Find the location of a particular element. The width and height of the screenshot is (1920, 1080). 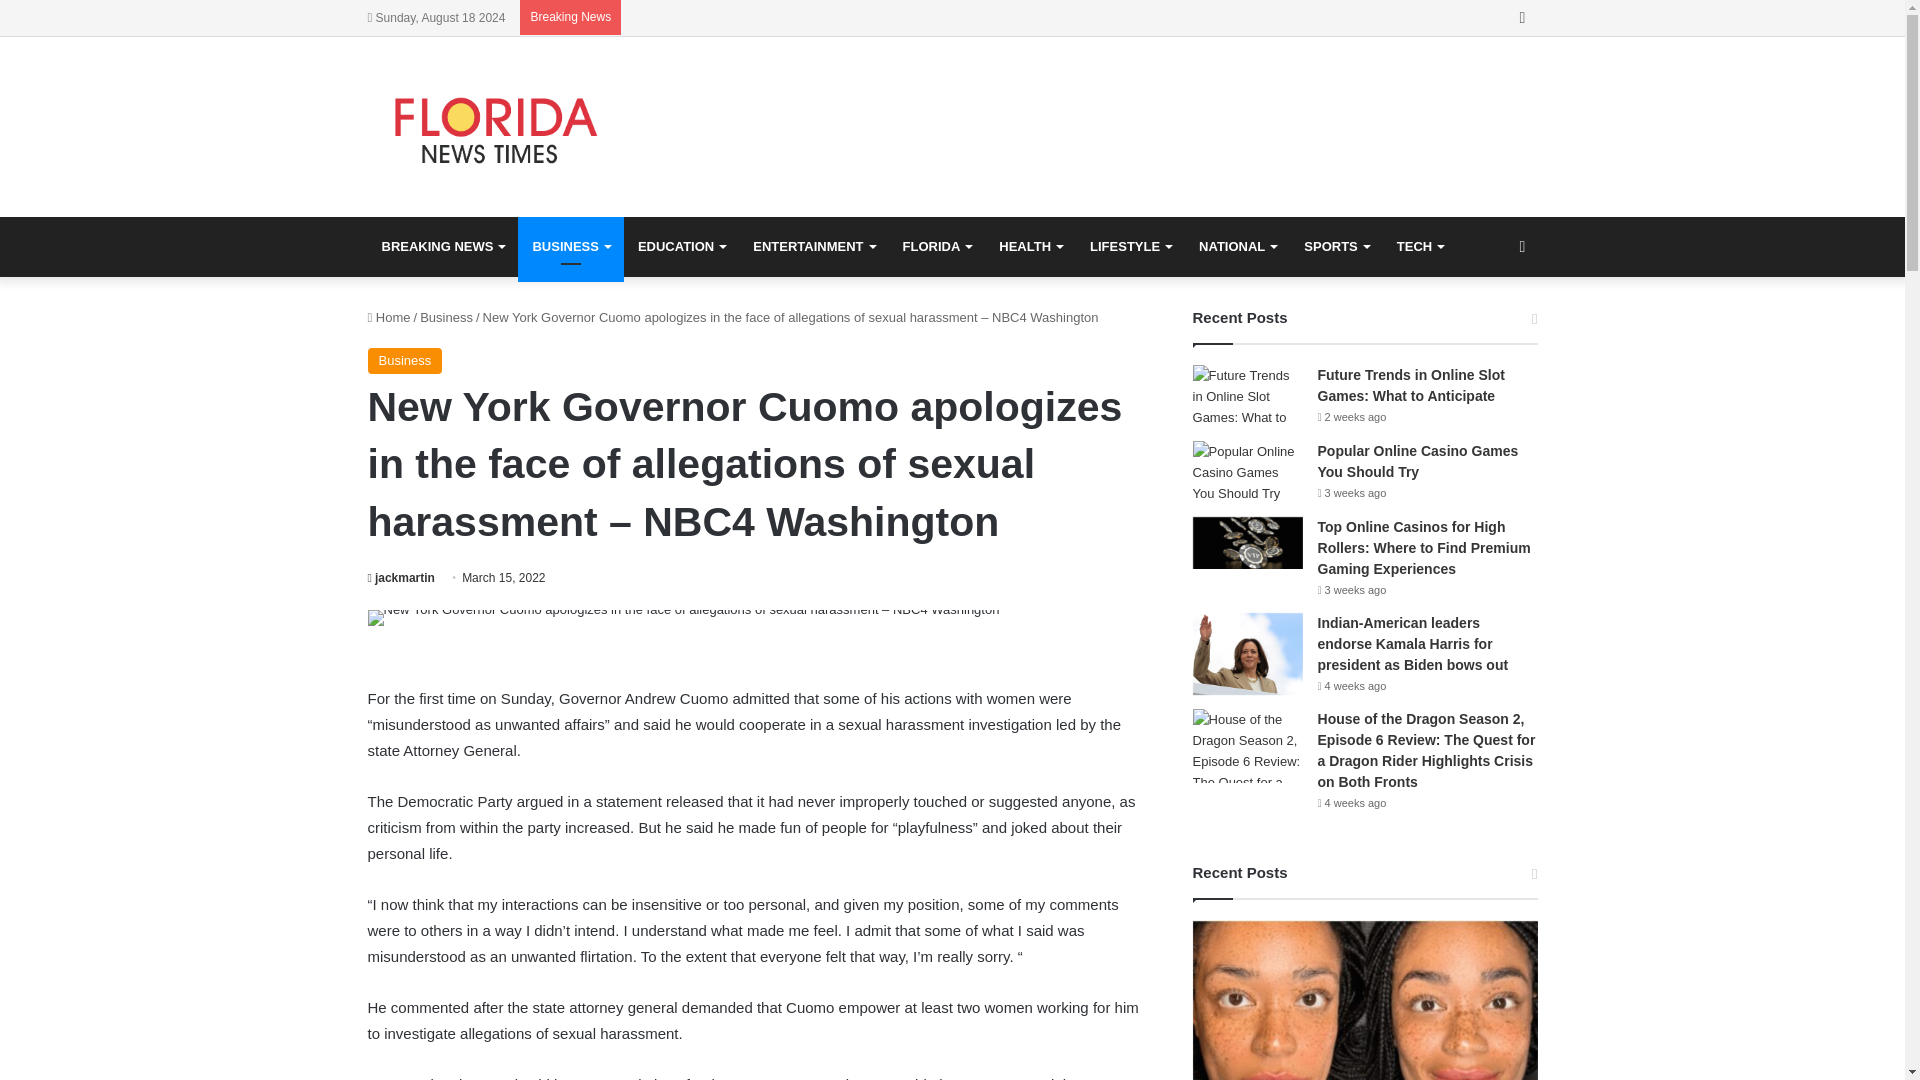

TECH is located at coordinates (1420, 246).